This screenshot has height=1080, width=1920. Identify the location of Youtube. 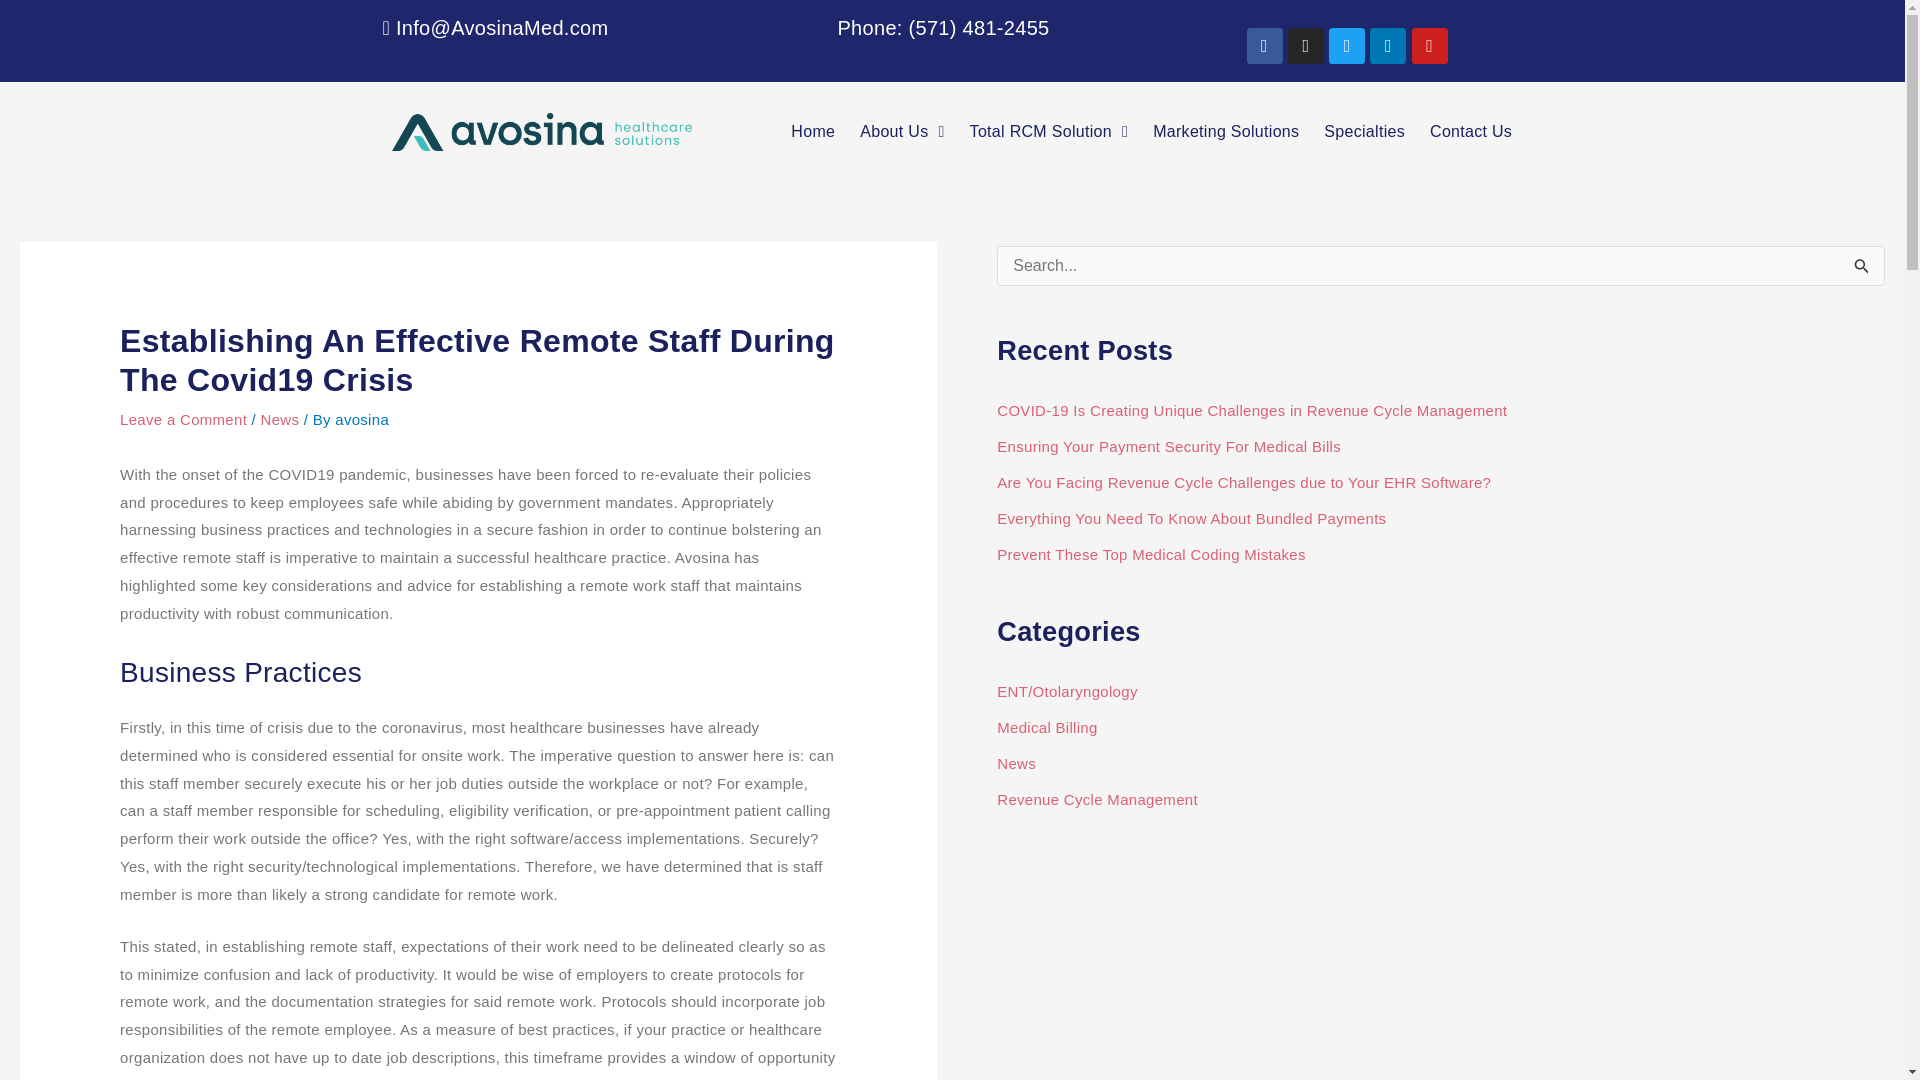
(1429, 46).